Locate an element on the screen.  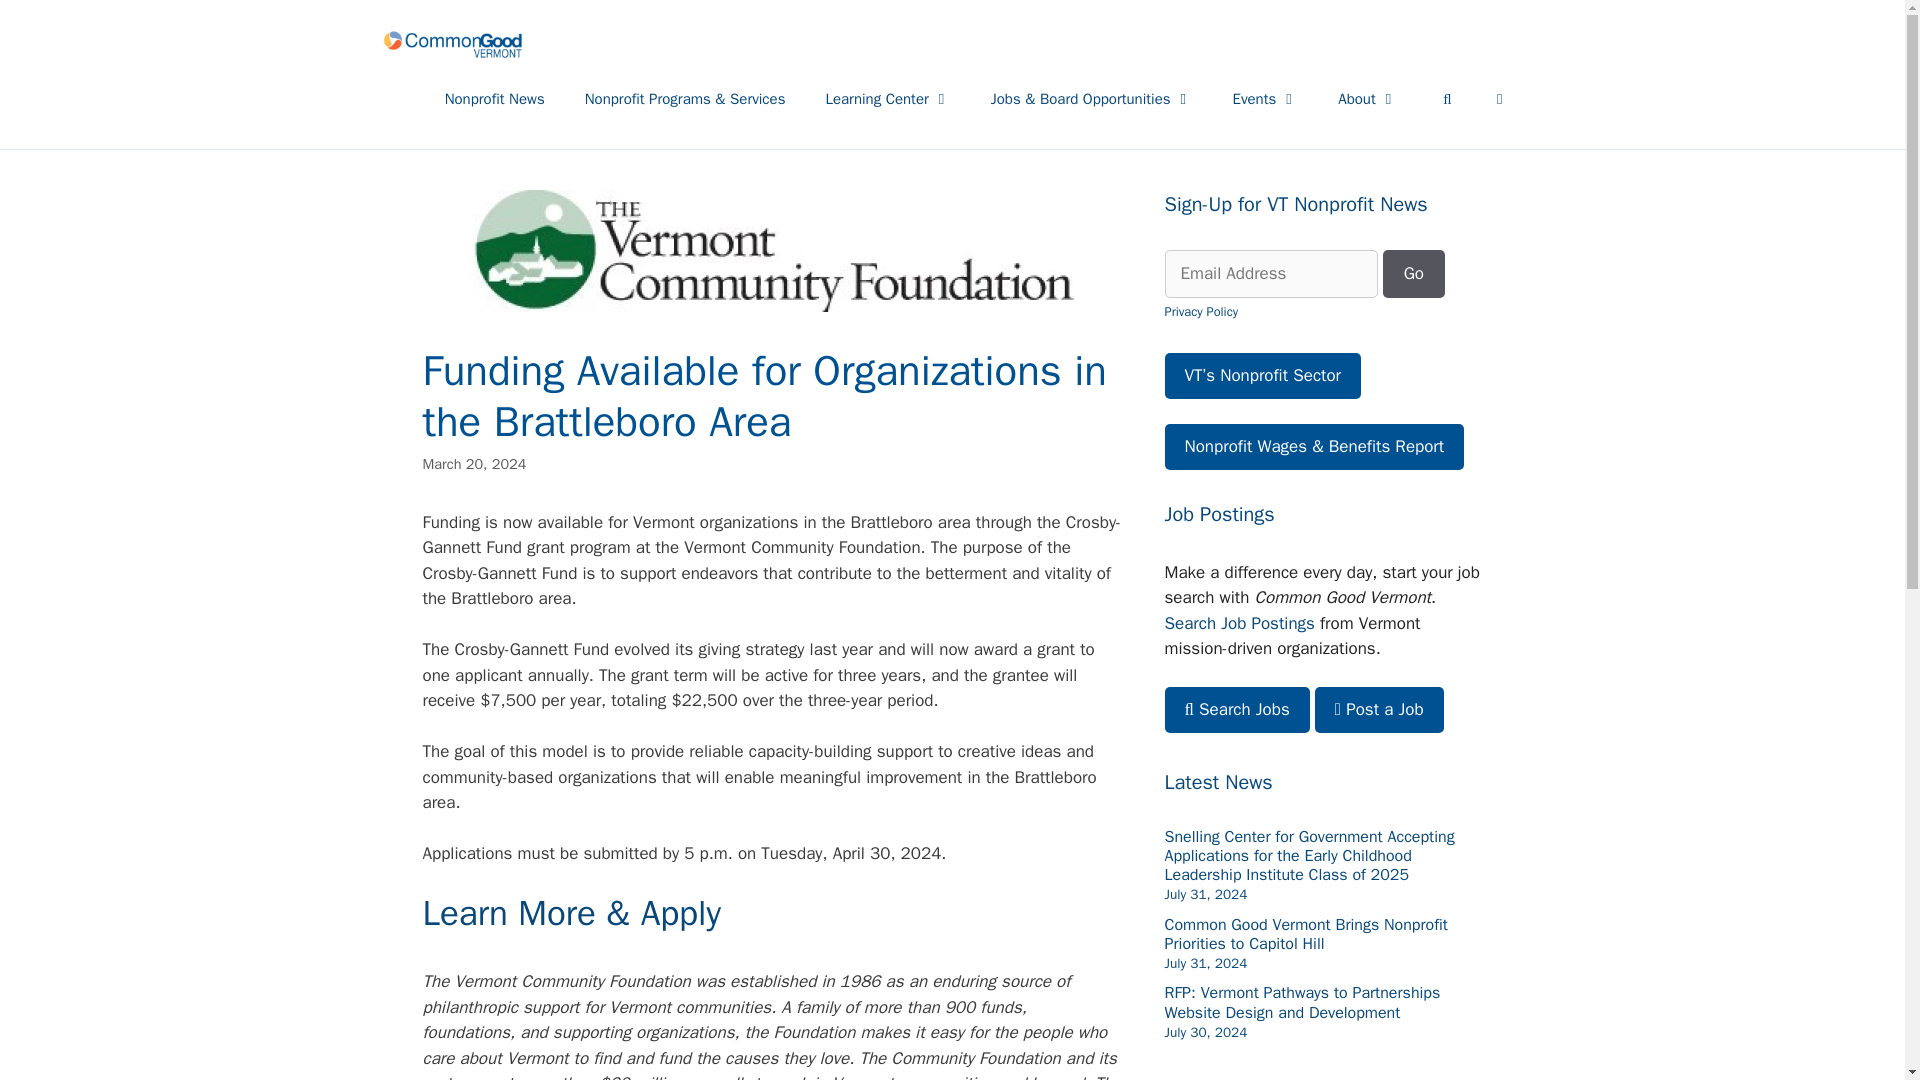
Nonprofit News is located at coordinates (494, 98).